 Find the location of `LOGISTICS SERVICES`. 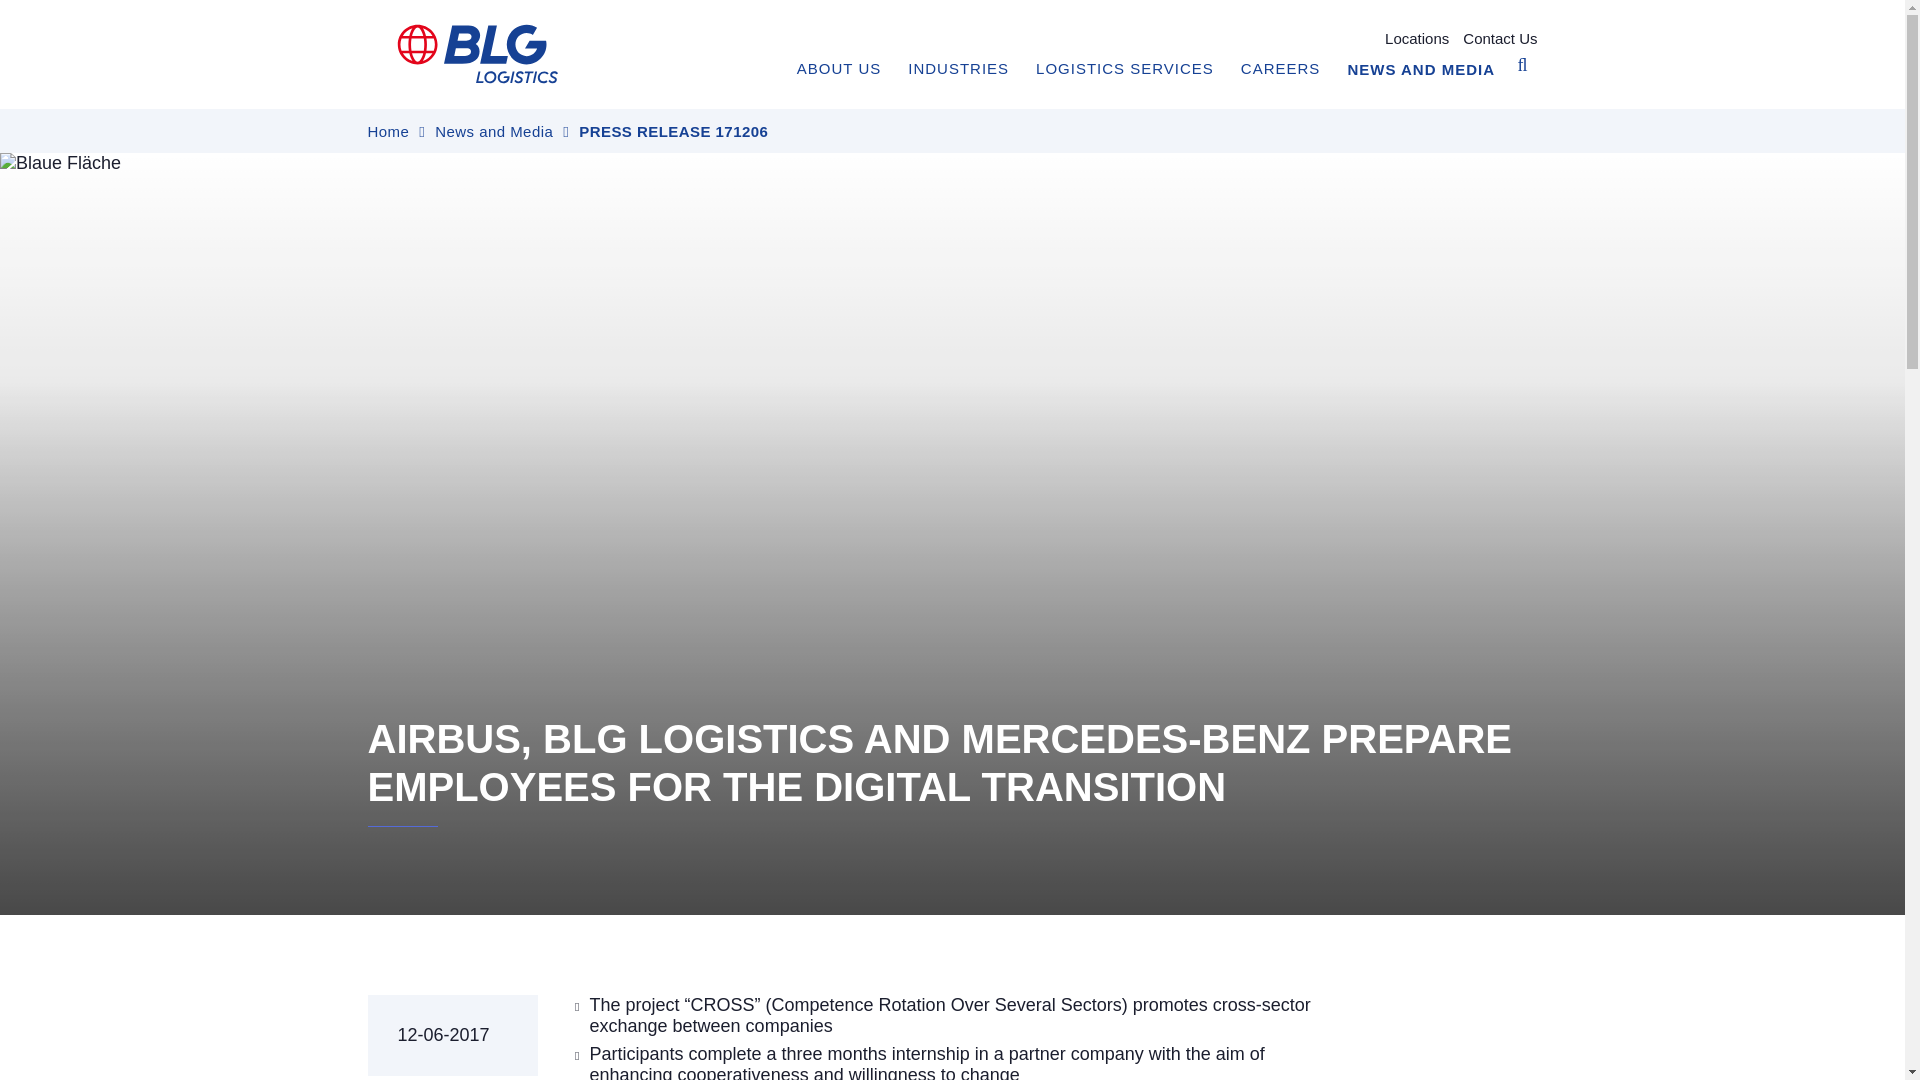

LOGISTICS SERVICES is located at coordinates (1124, 68).